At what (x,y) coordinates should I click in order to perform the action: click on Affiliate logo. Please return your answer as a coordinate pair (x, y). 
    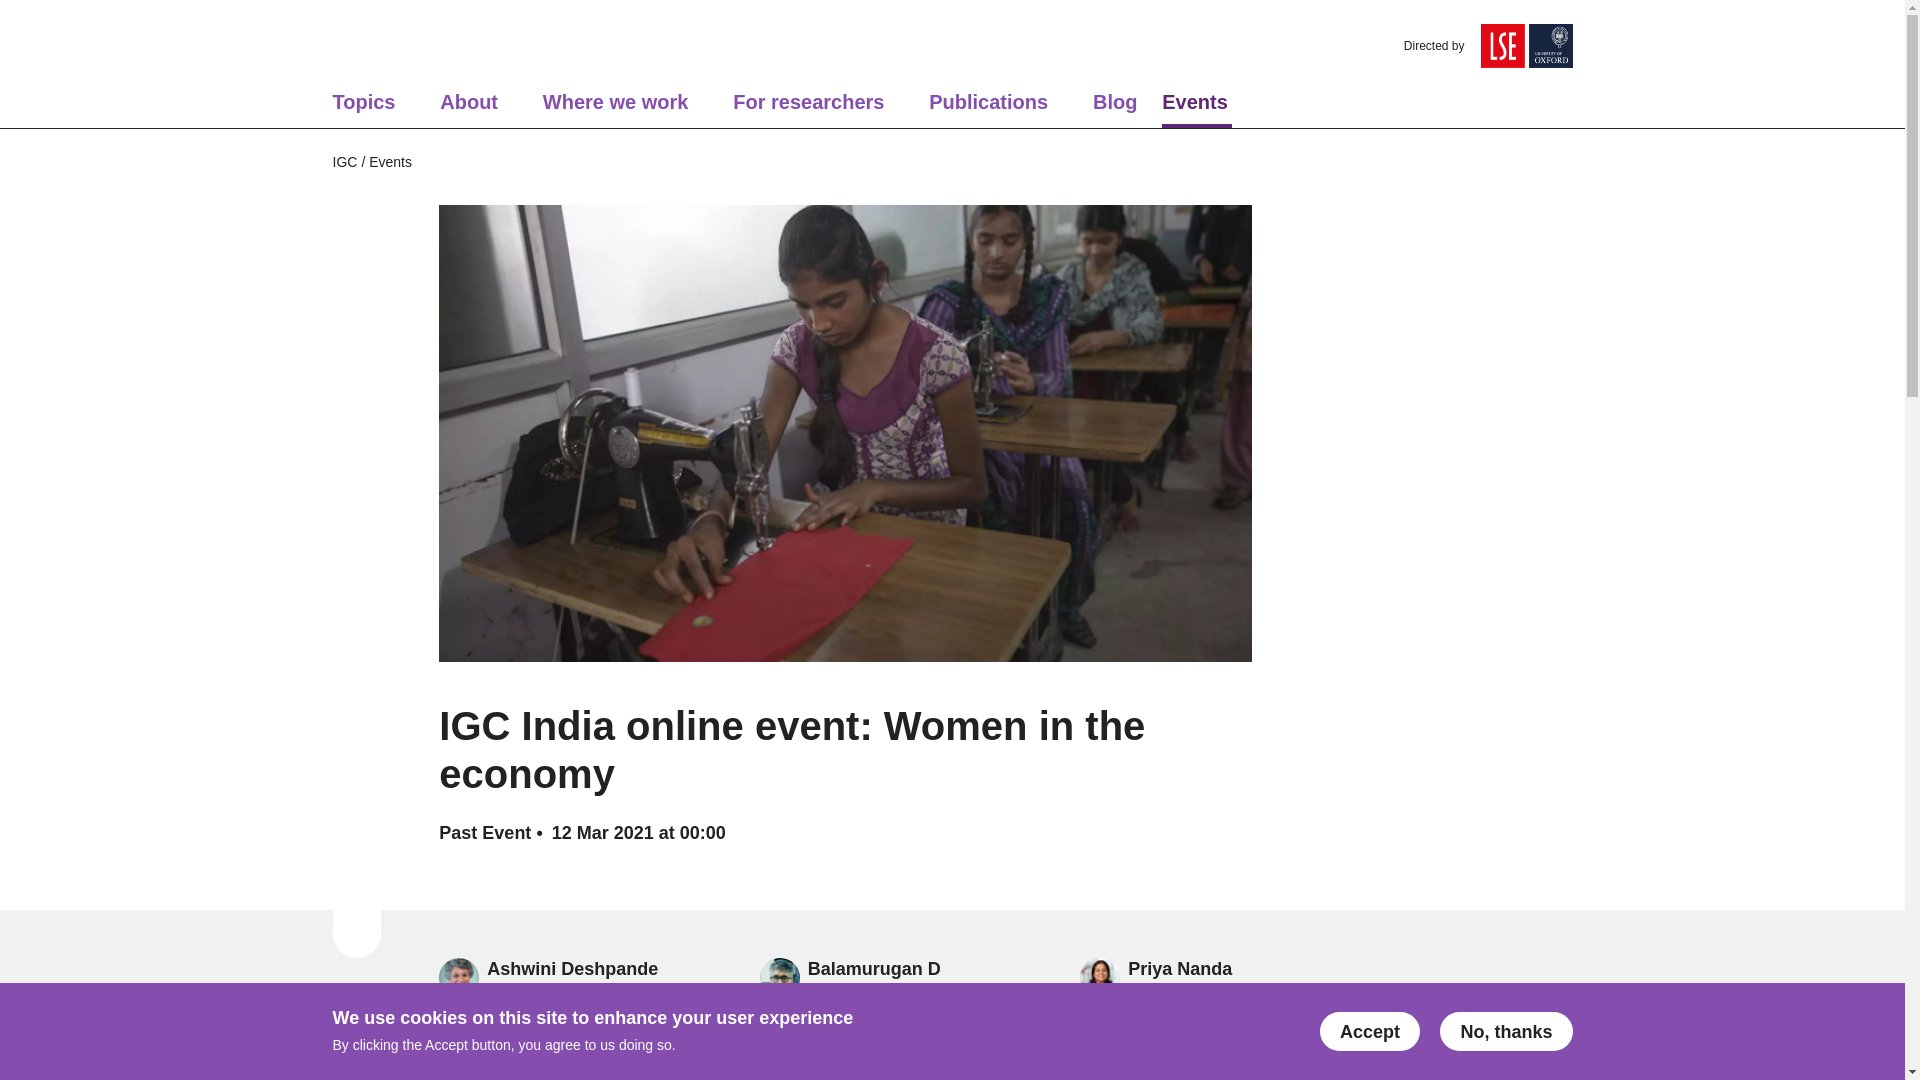
    Looking at the image, I should click on (1502, 46).